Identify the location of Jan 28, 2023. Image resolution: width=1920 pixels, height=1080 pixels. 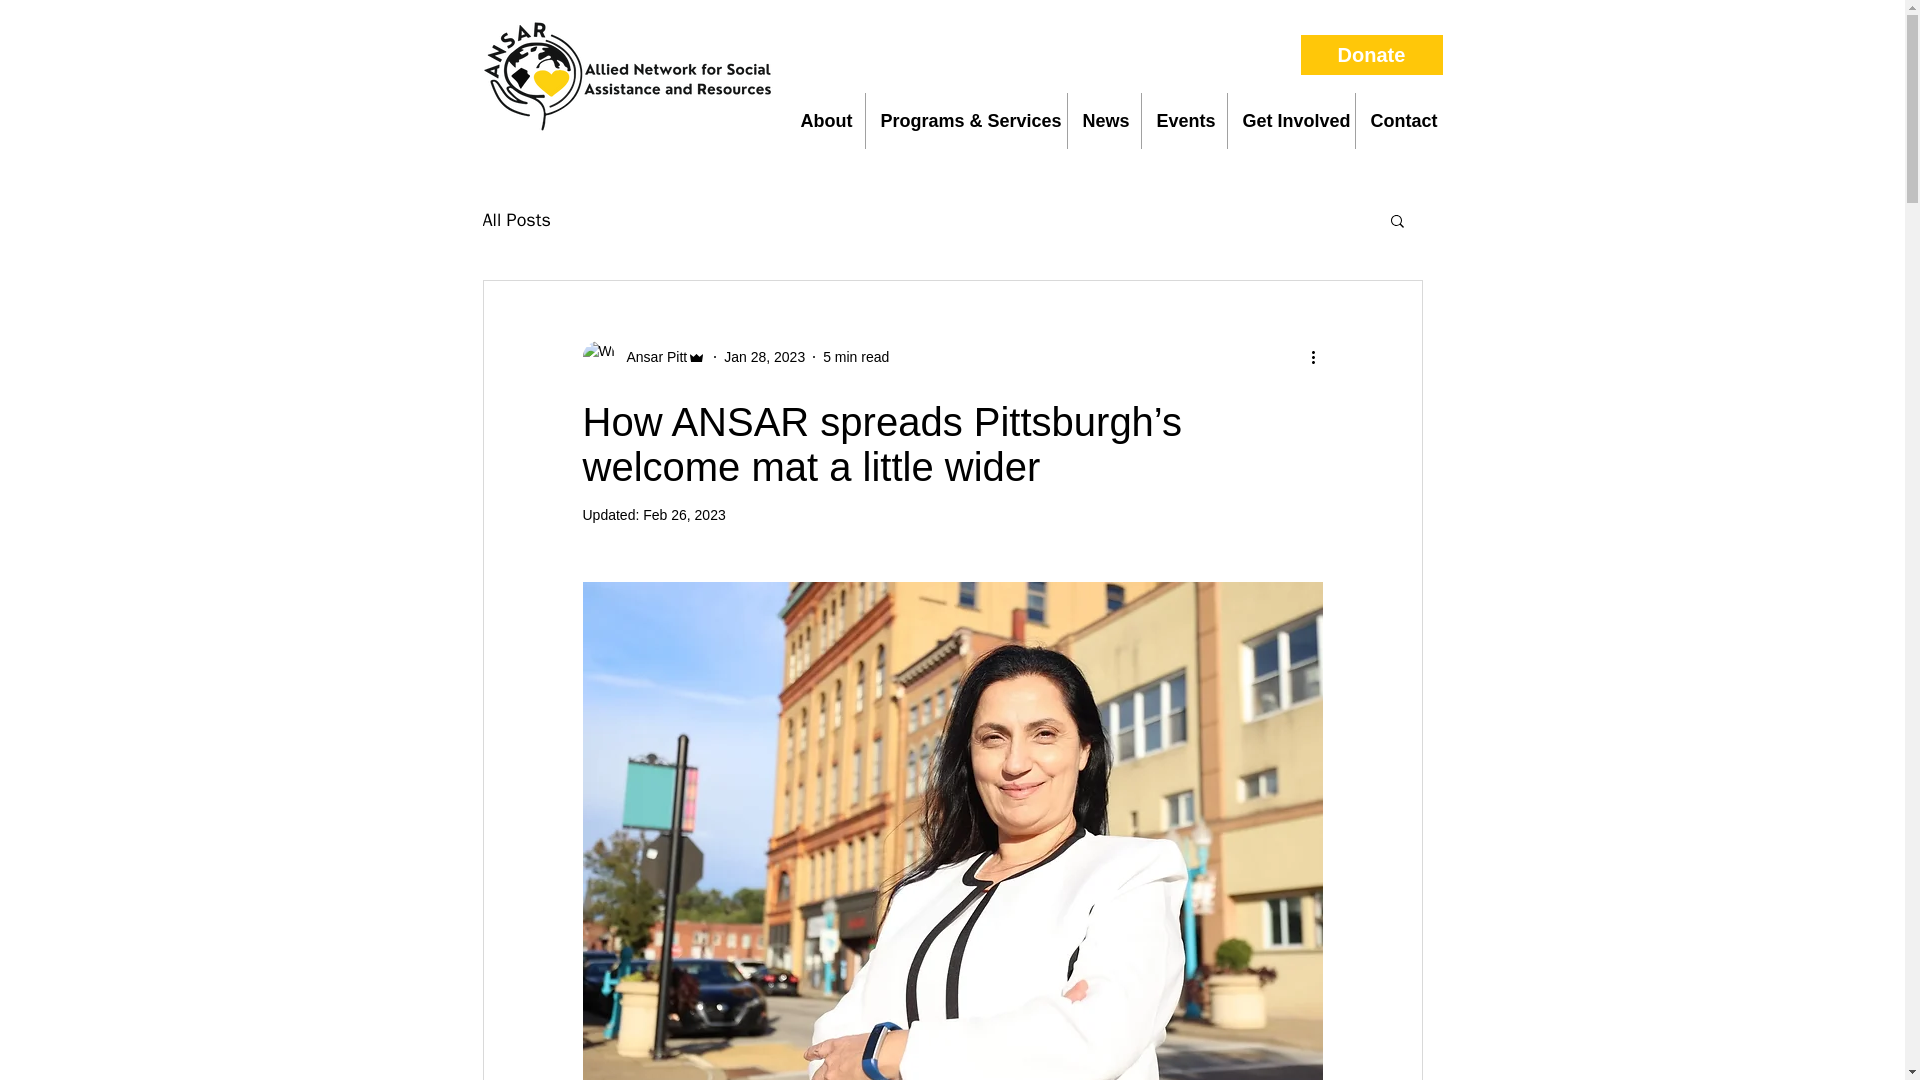
(764, 355).